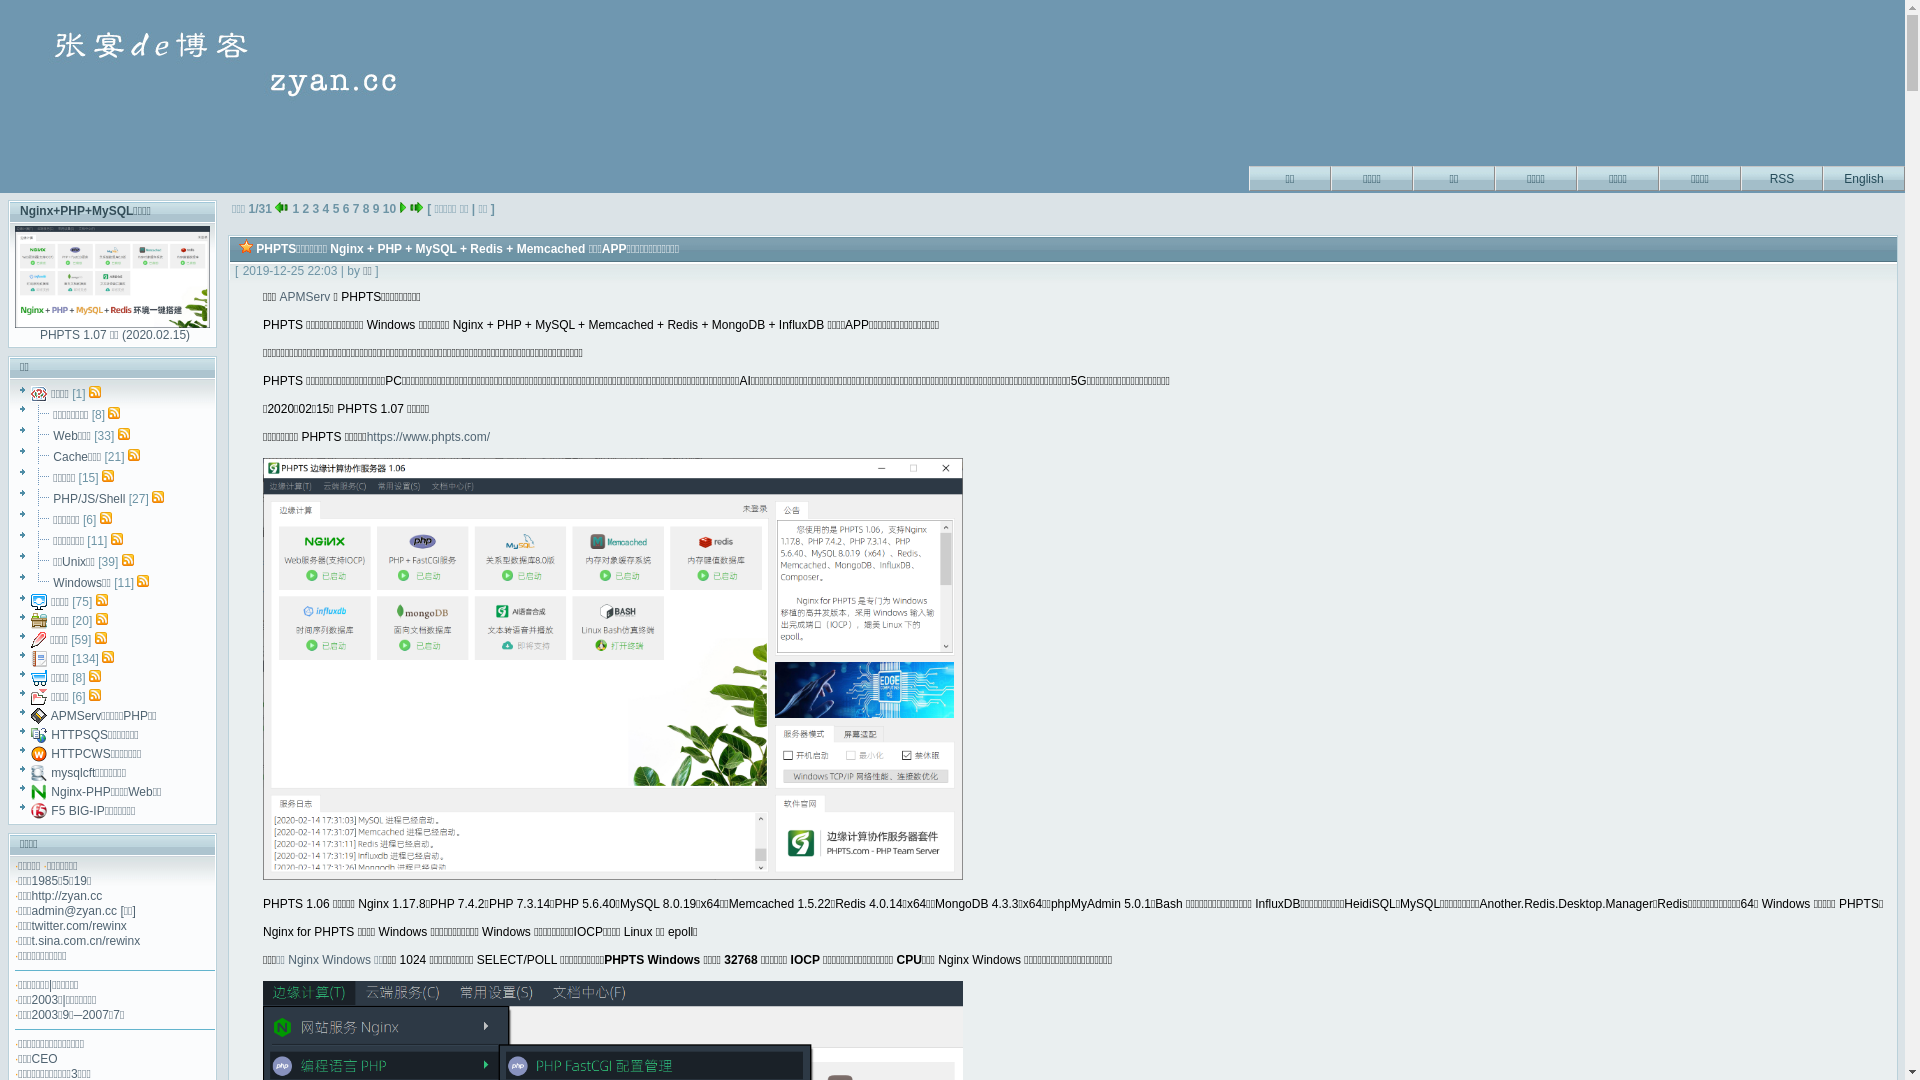 The image size is (1920, 1080). Describe the element at coordinates (356, 209) in the screenshot. I see `7` at that location.